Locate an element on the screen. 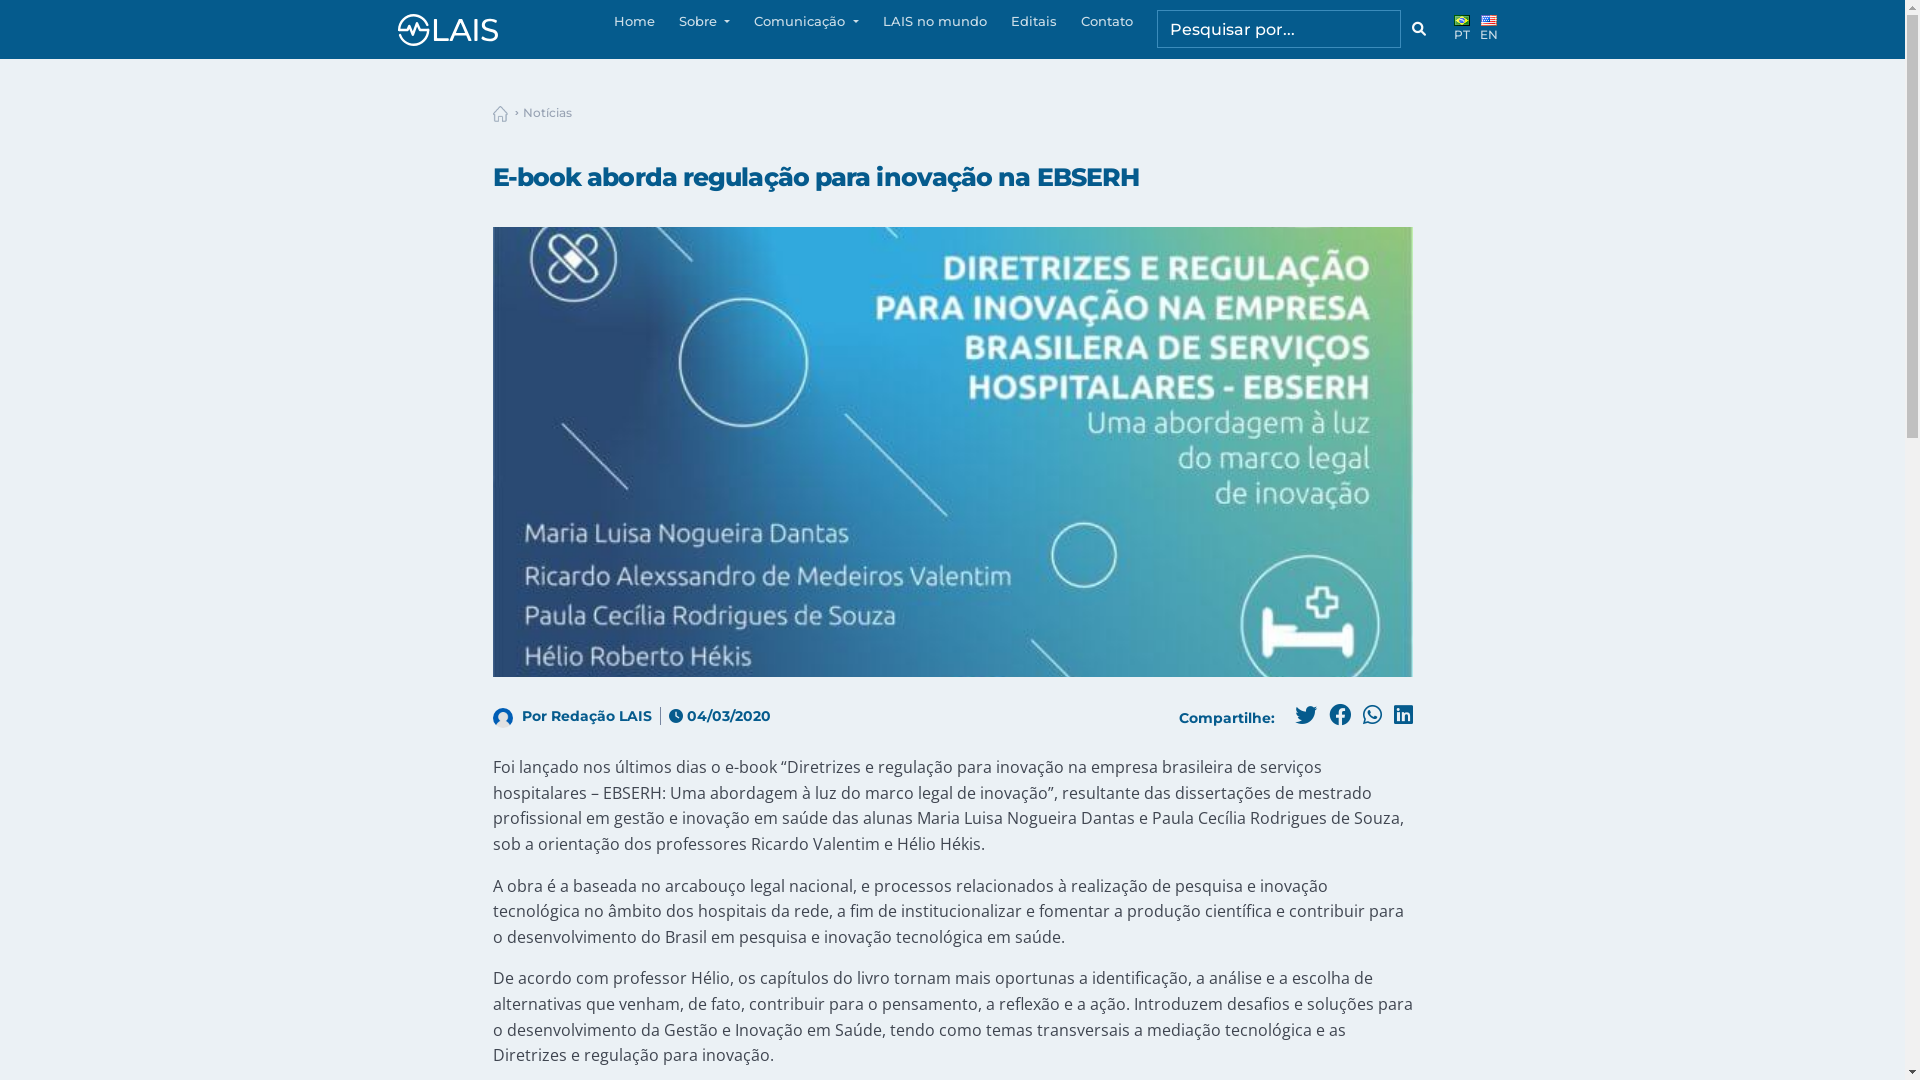  Pesquisar is located at coordinates (1419, 29).